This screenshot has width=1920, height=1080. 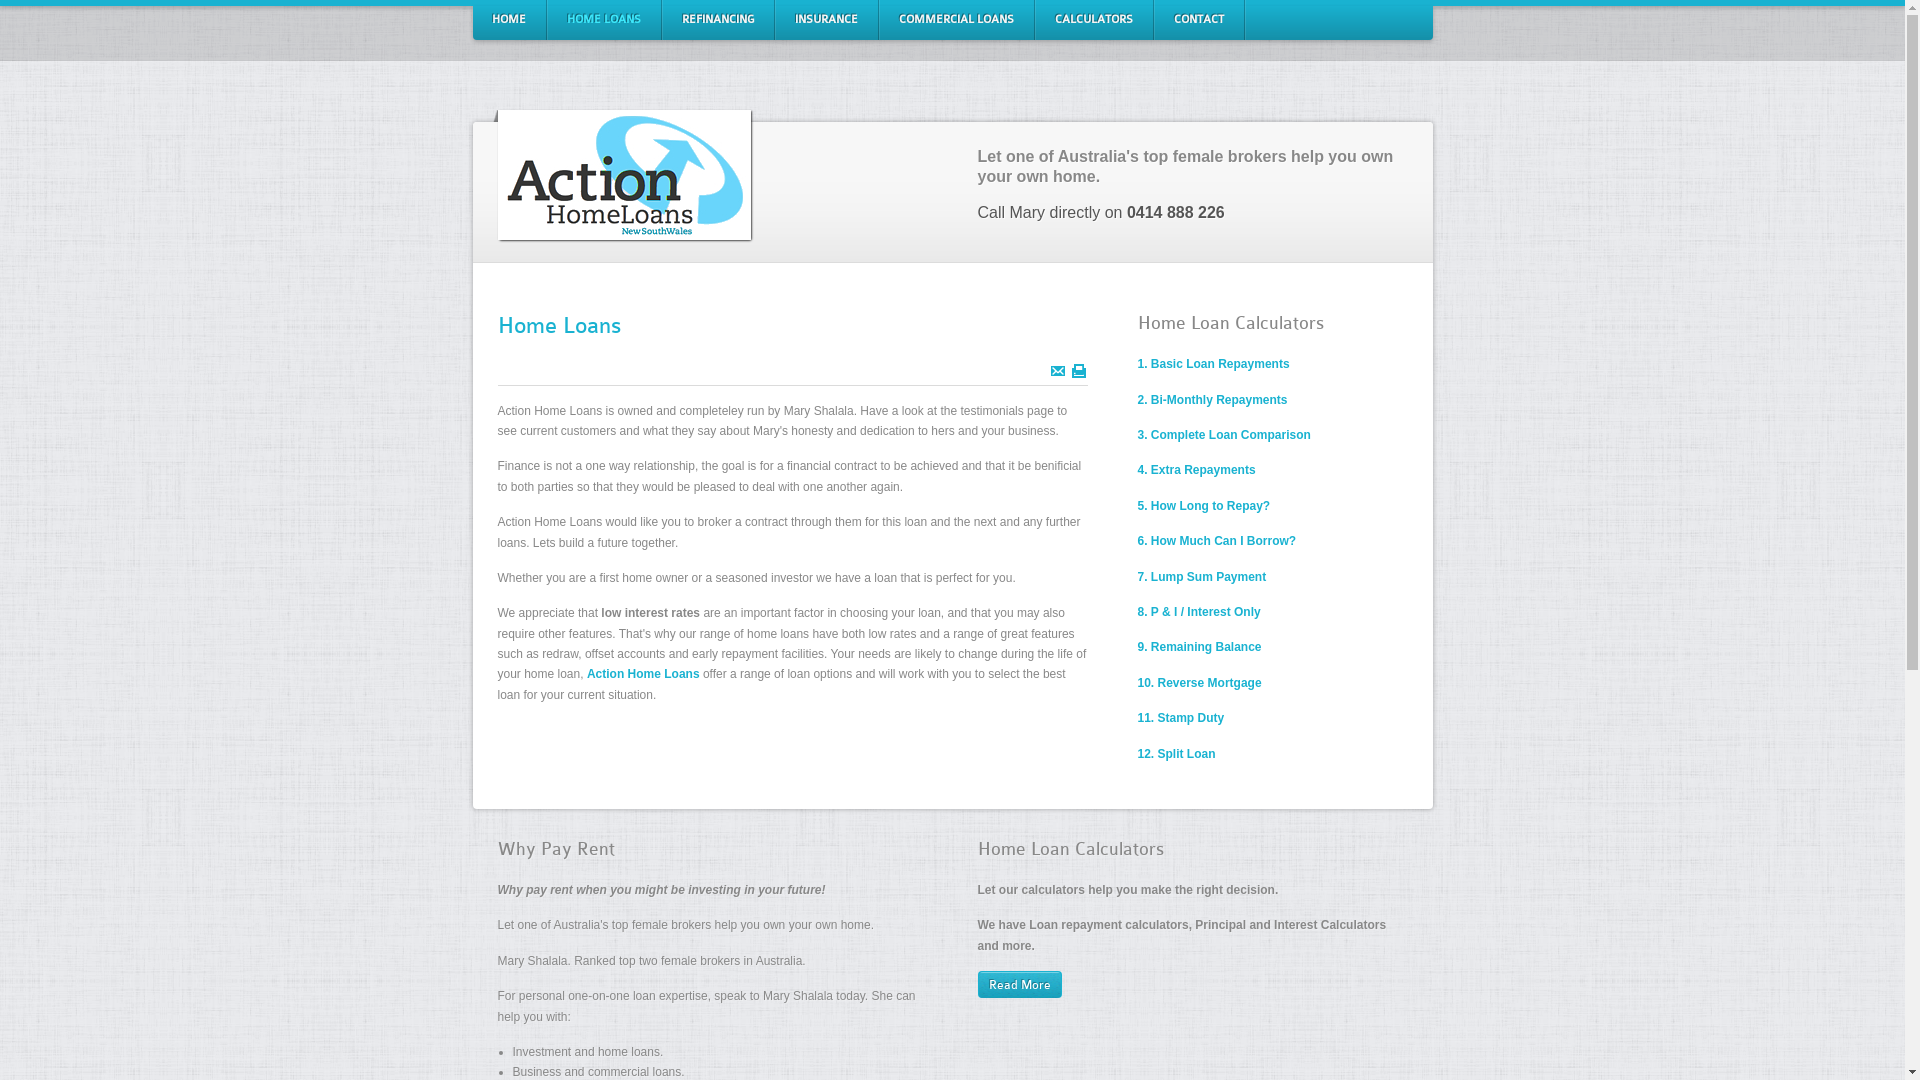 What do you see at coordinates (560, 326) in the screenshot?
I see `Home Loans` at bounding box center [560, 326].